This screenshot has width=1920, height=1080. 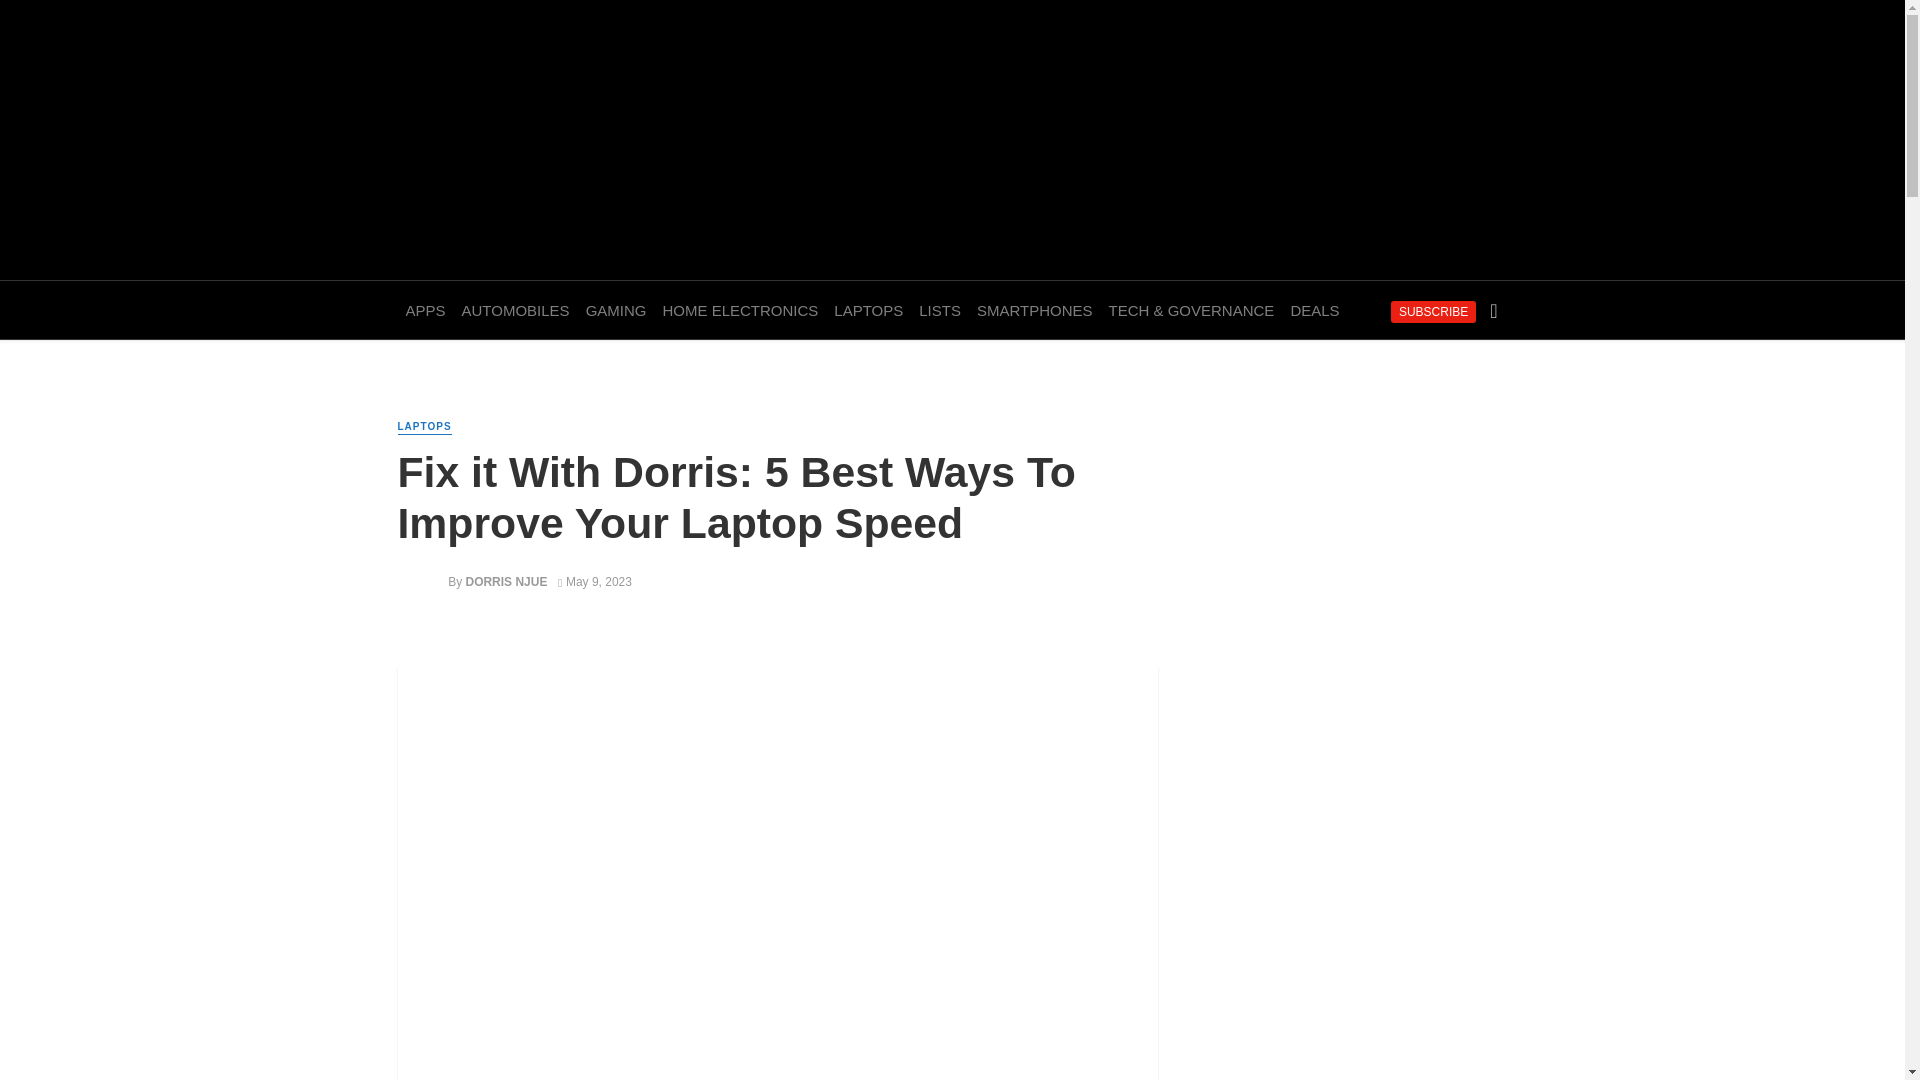 I want to click on Posts by Dorris Njue, so click(x=506, y=581).